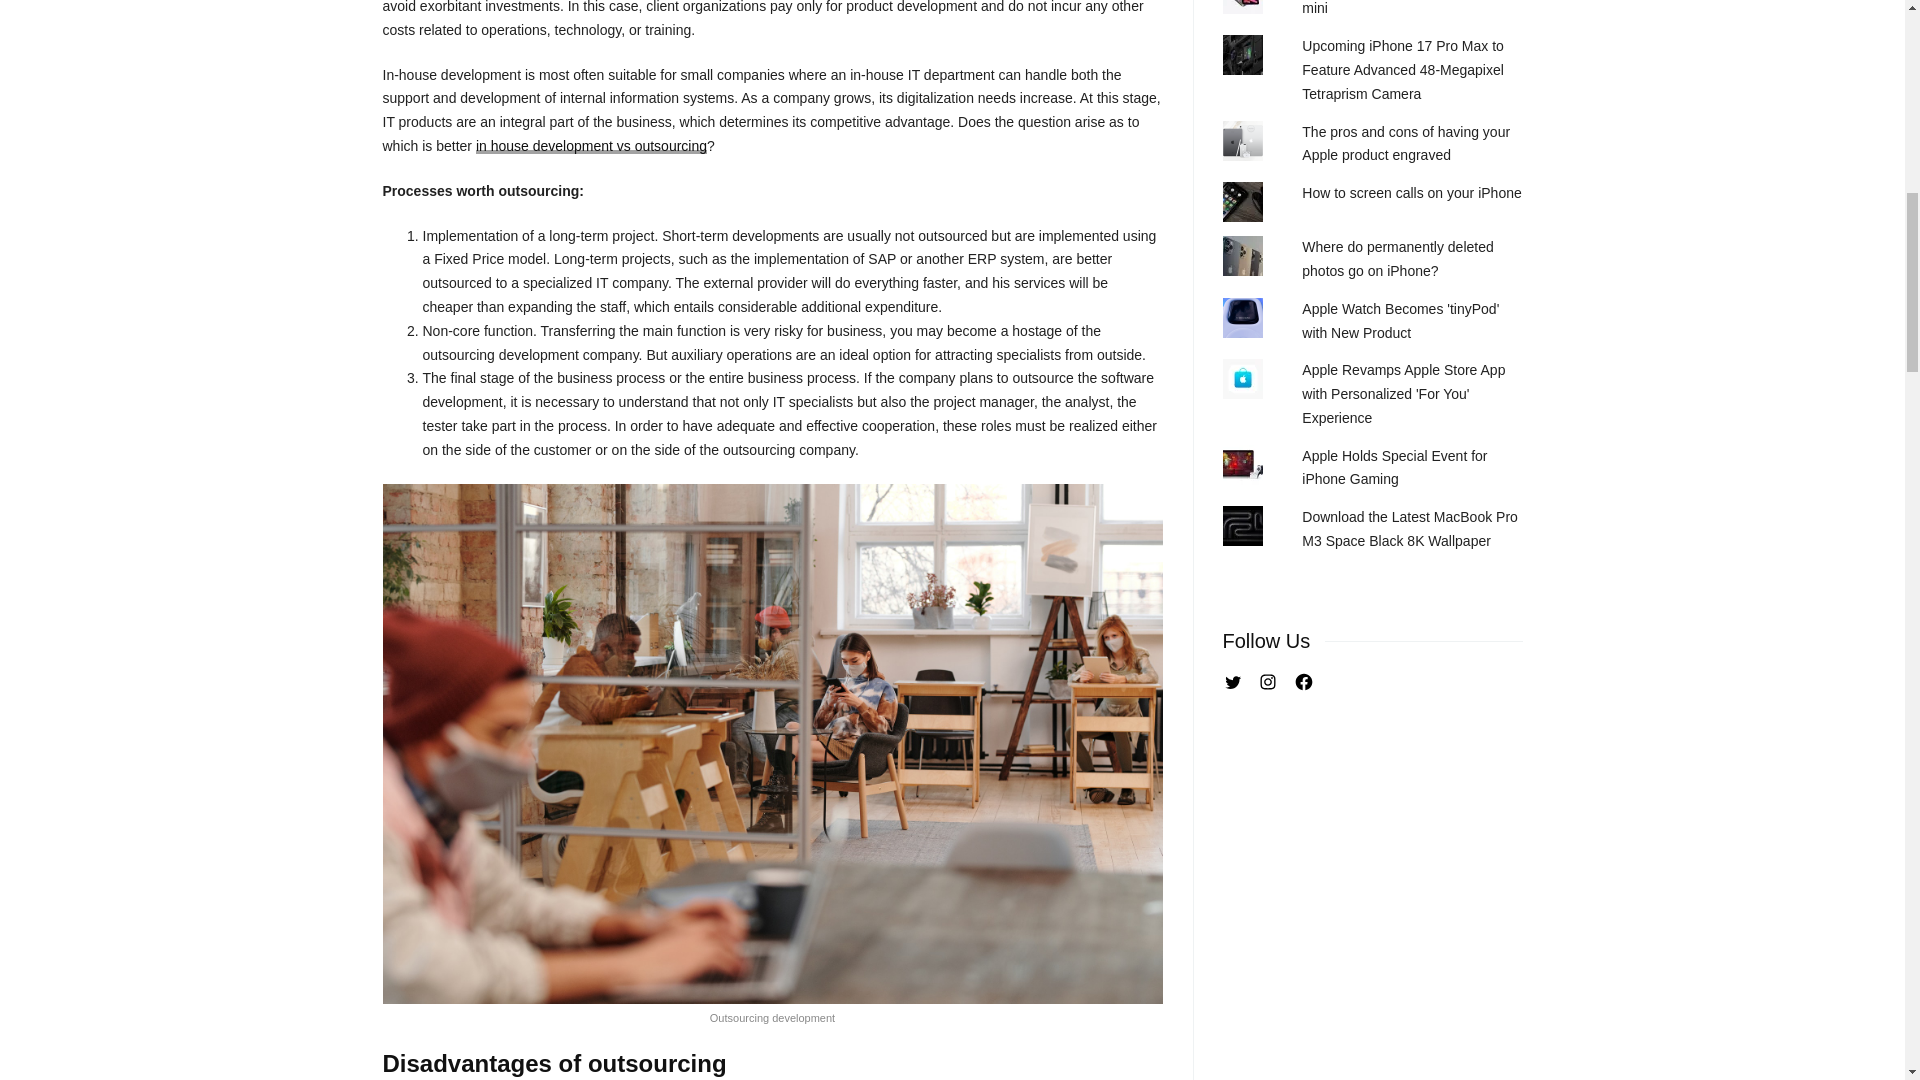 This screenshot has height=1080, width=1920. I want to click on in house development vs outsourcing, so click(591, 146).